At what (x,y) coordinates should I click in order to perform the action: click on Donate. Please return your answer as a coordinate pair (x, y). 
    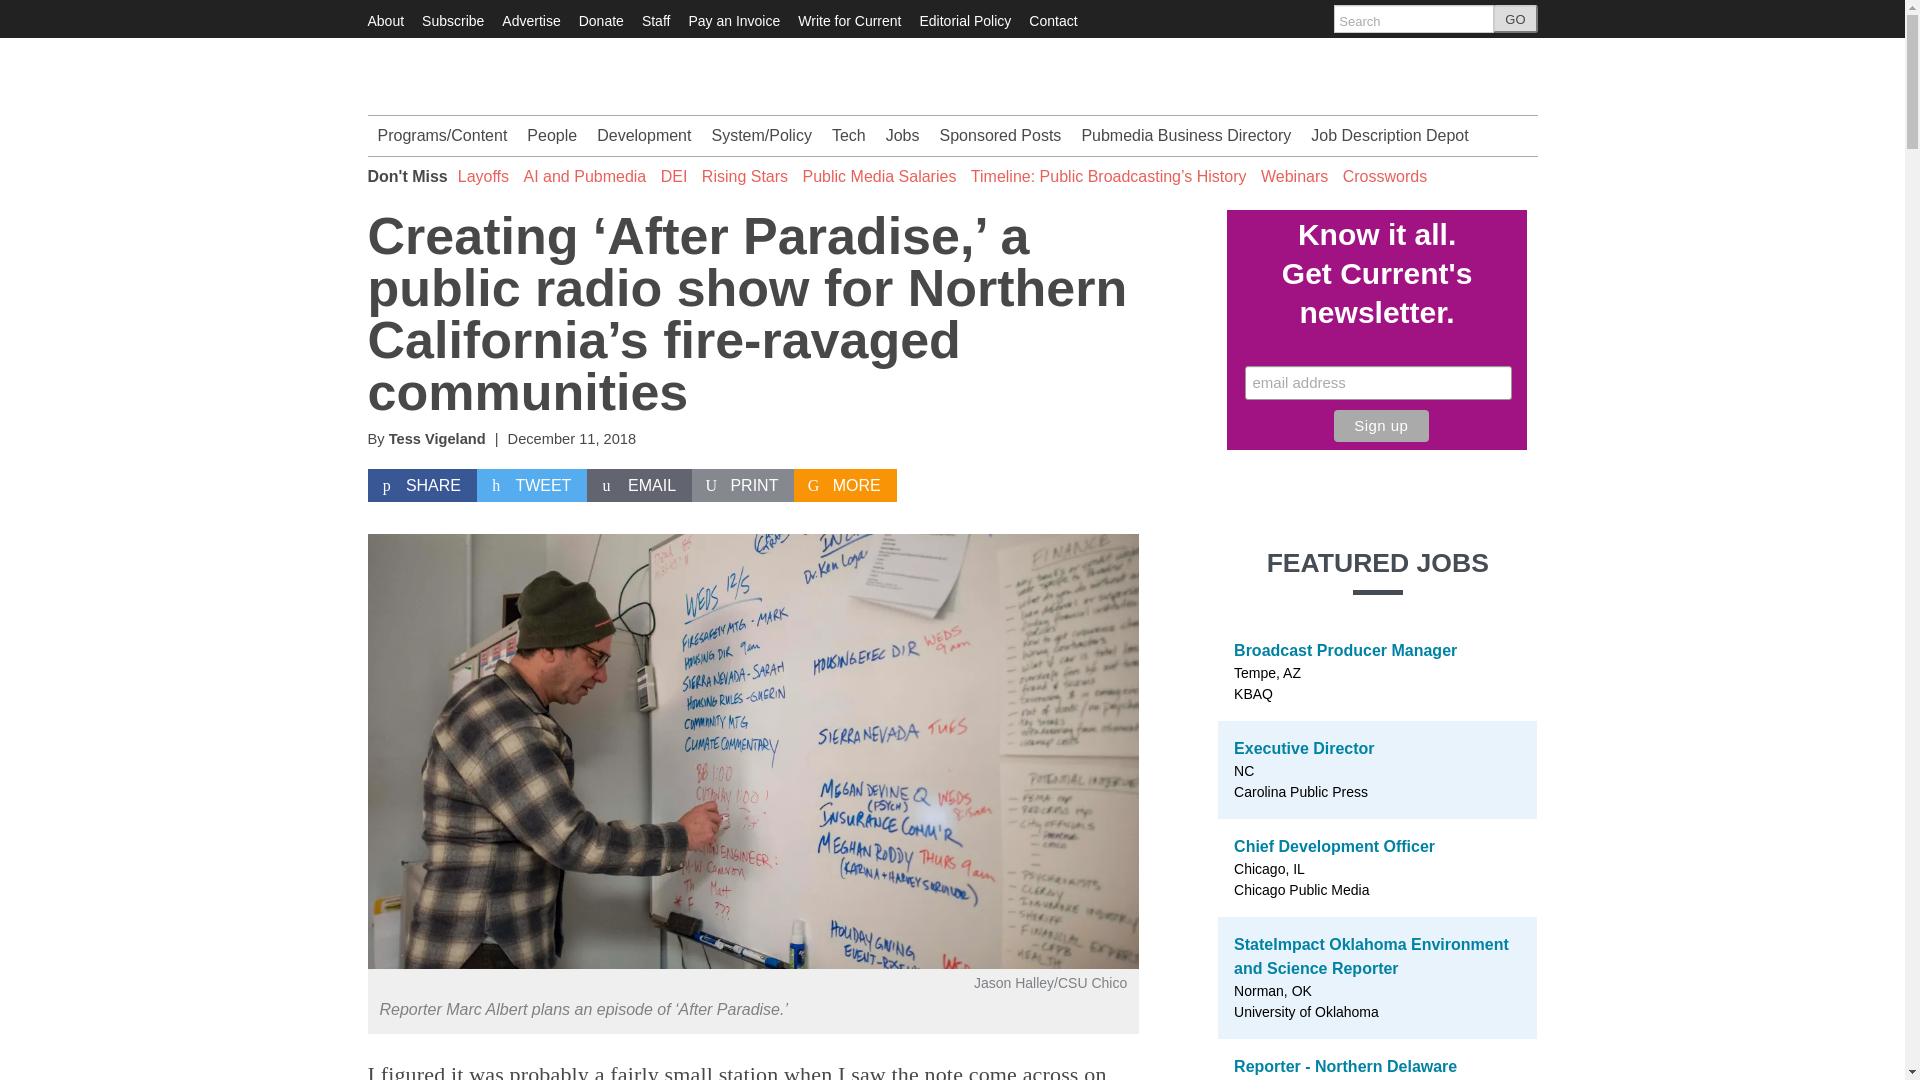
    Looking at the image, I should click on (602, 20).